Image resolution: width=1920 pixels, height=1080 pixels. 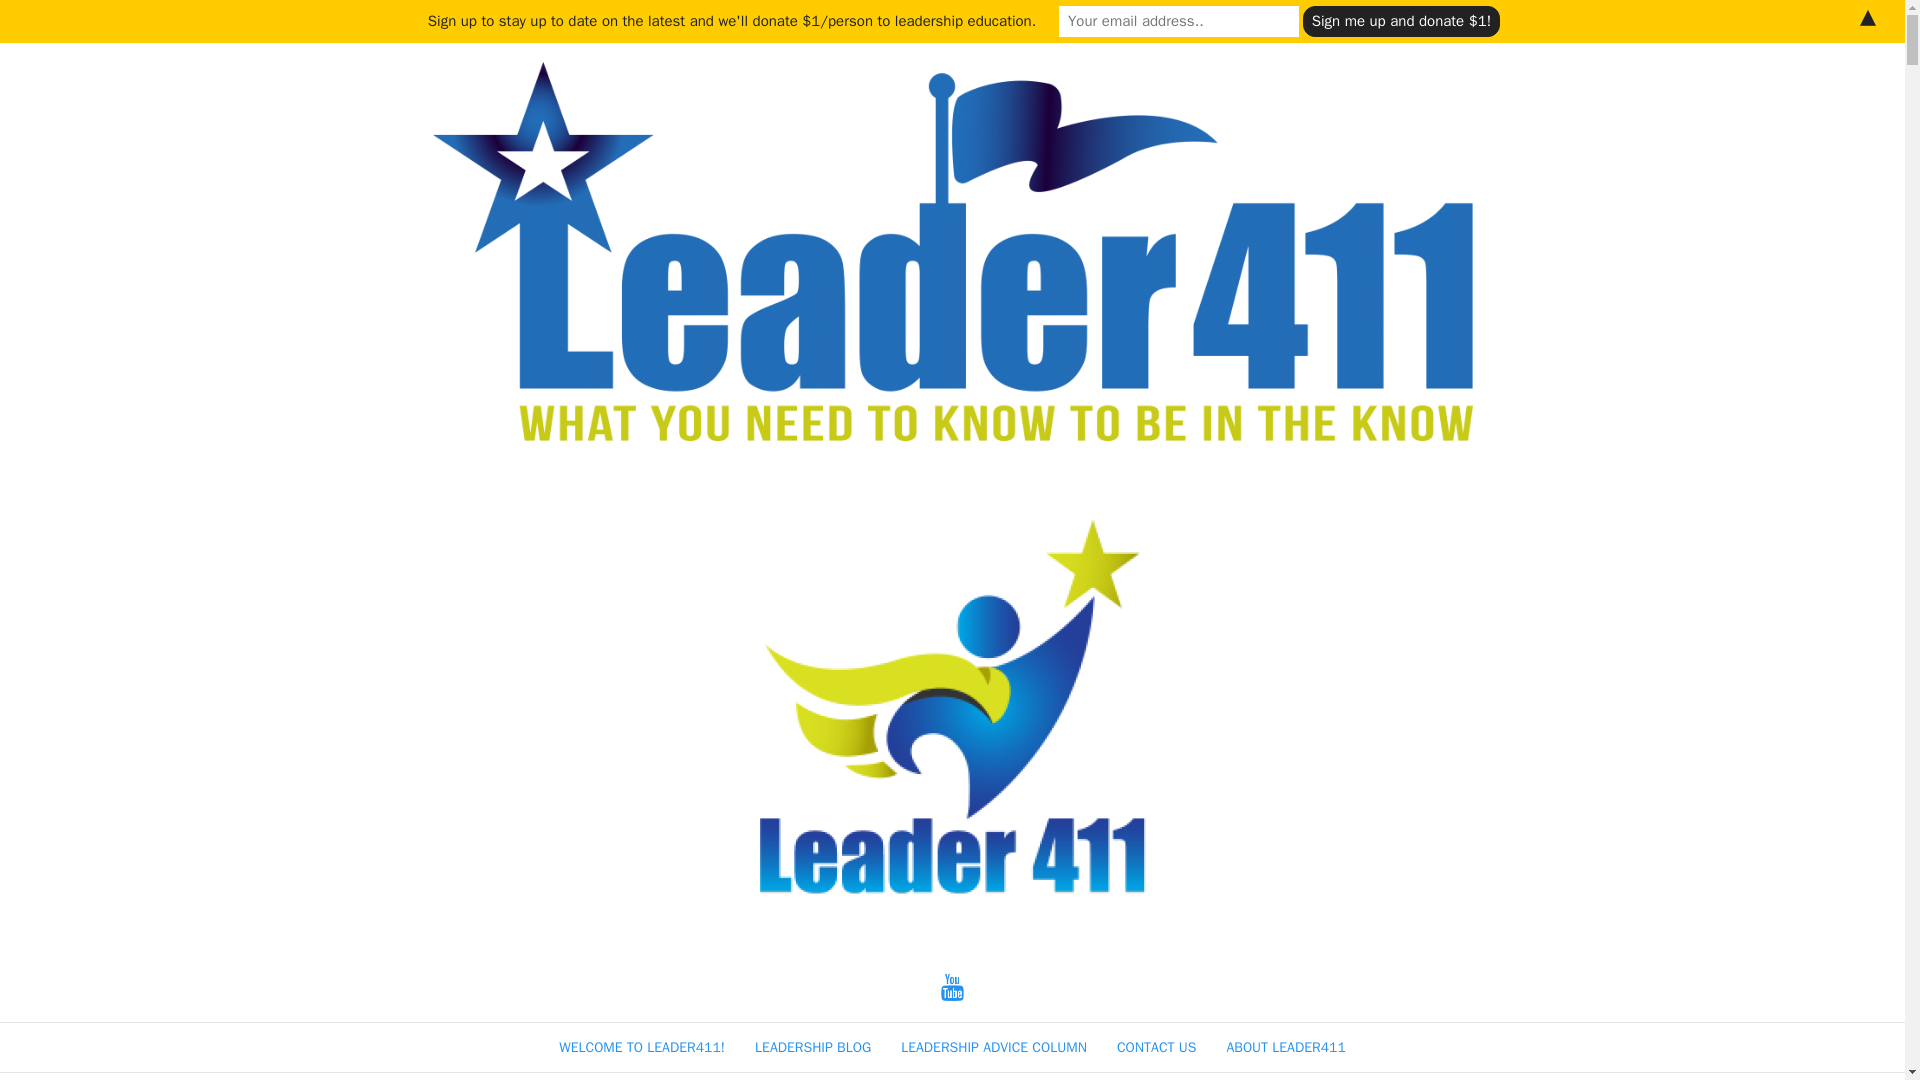 I want to click on WELCOME TO LEADER411!, so click(x=642, y=1047).